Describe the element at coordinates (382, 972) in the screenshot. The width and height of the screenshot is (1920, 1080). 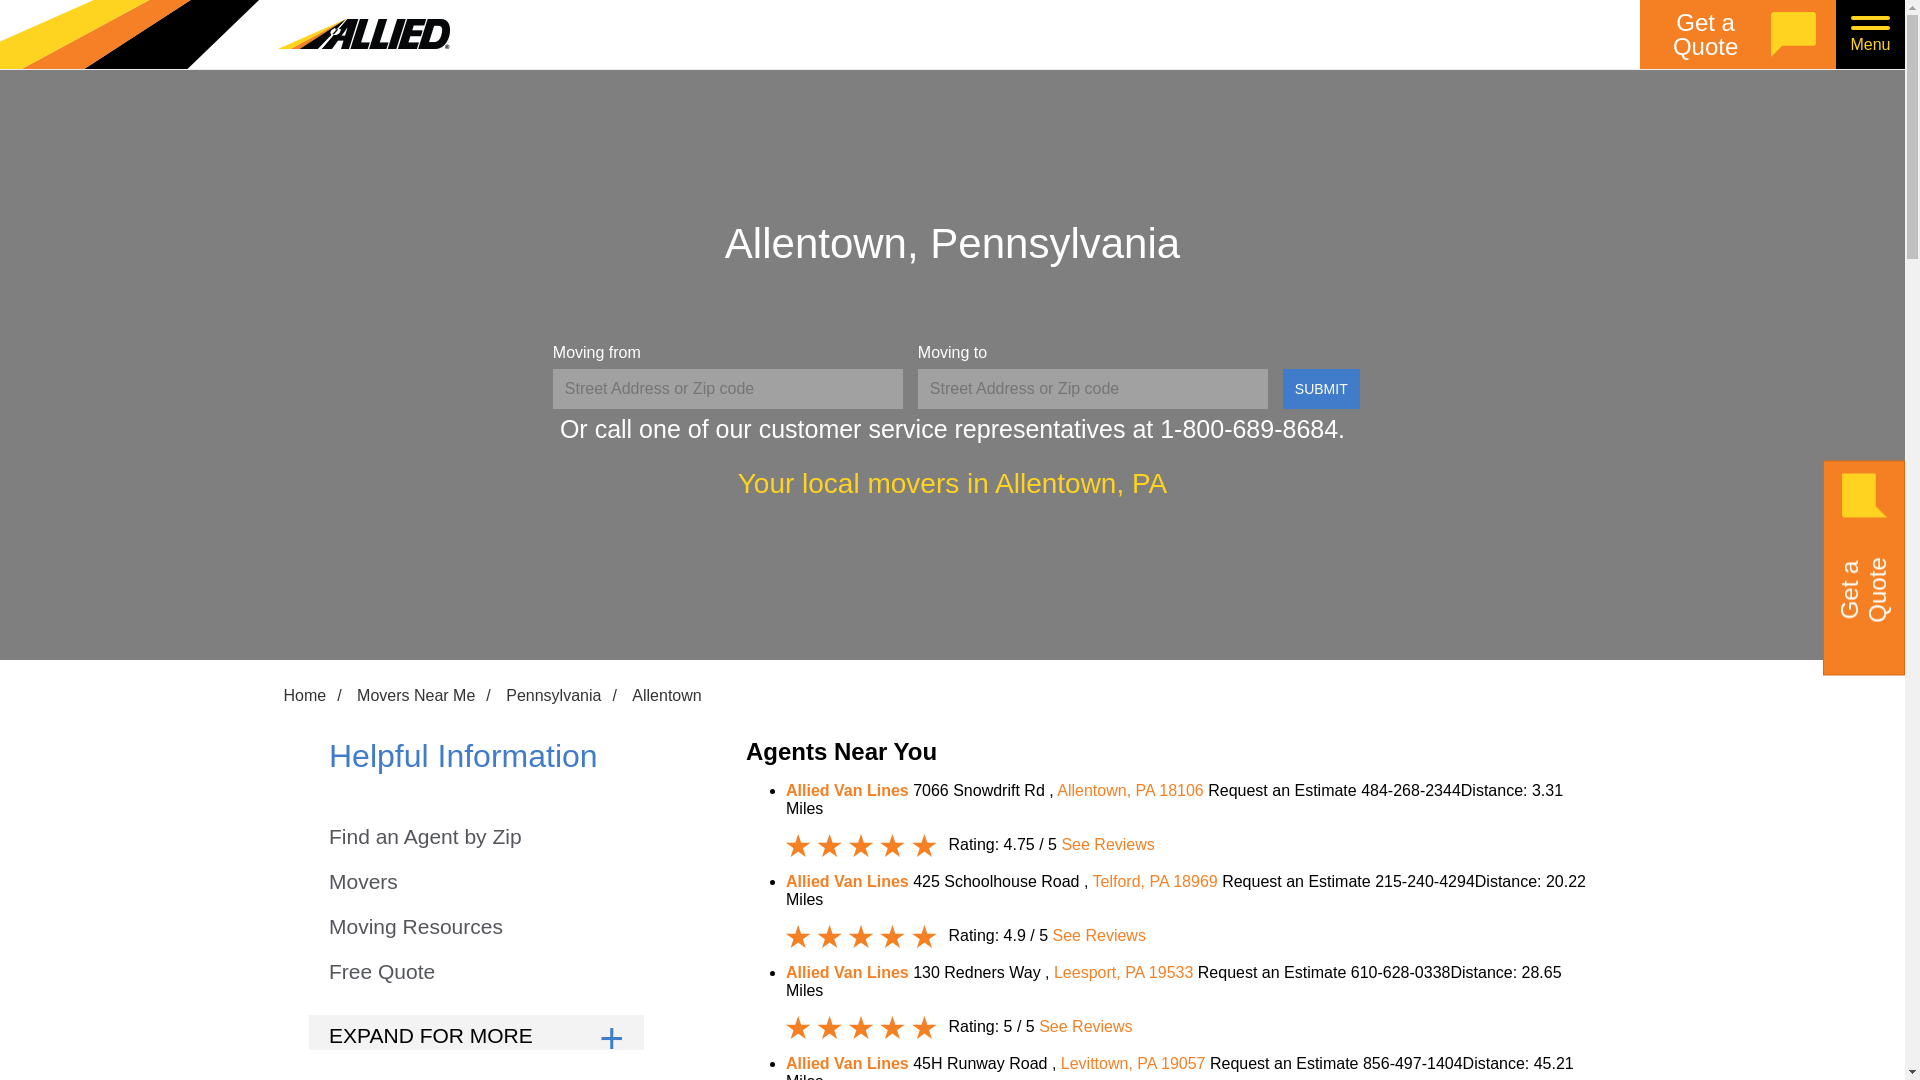
I see `Free Quote` at that location.